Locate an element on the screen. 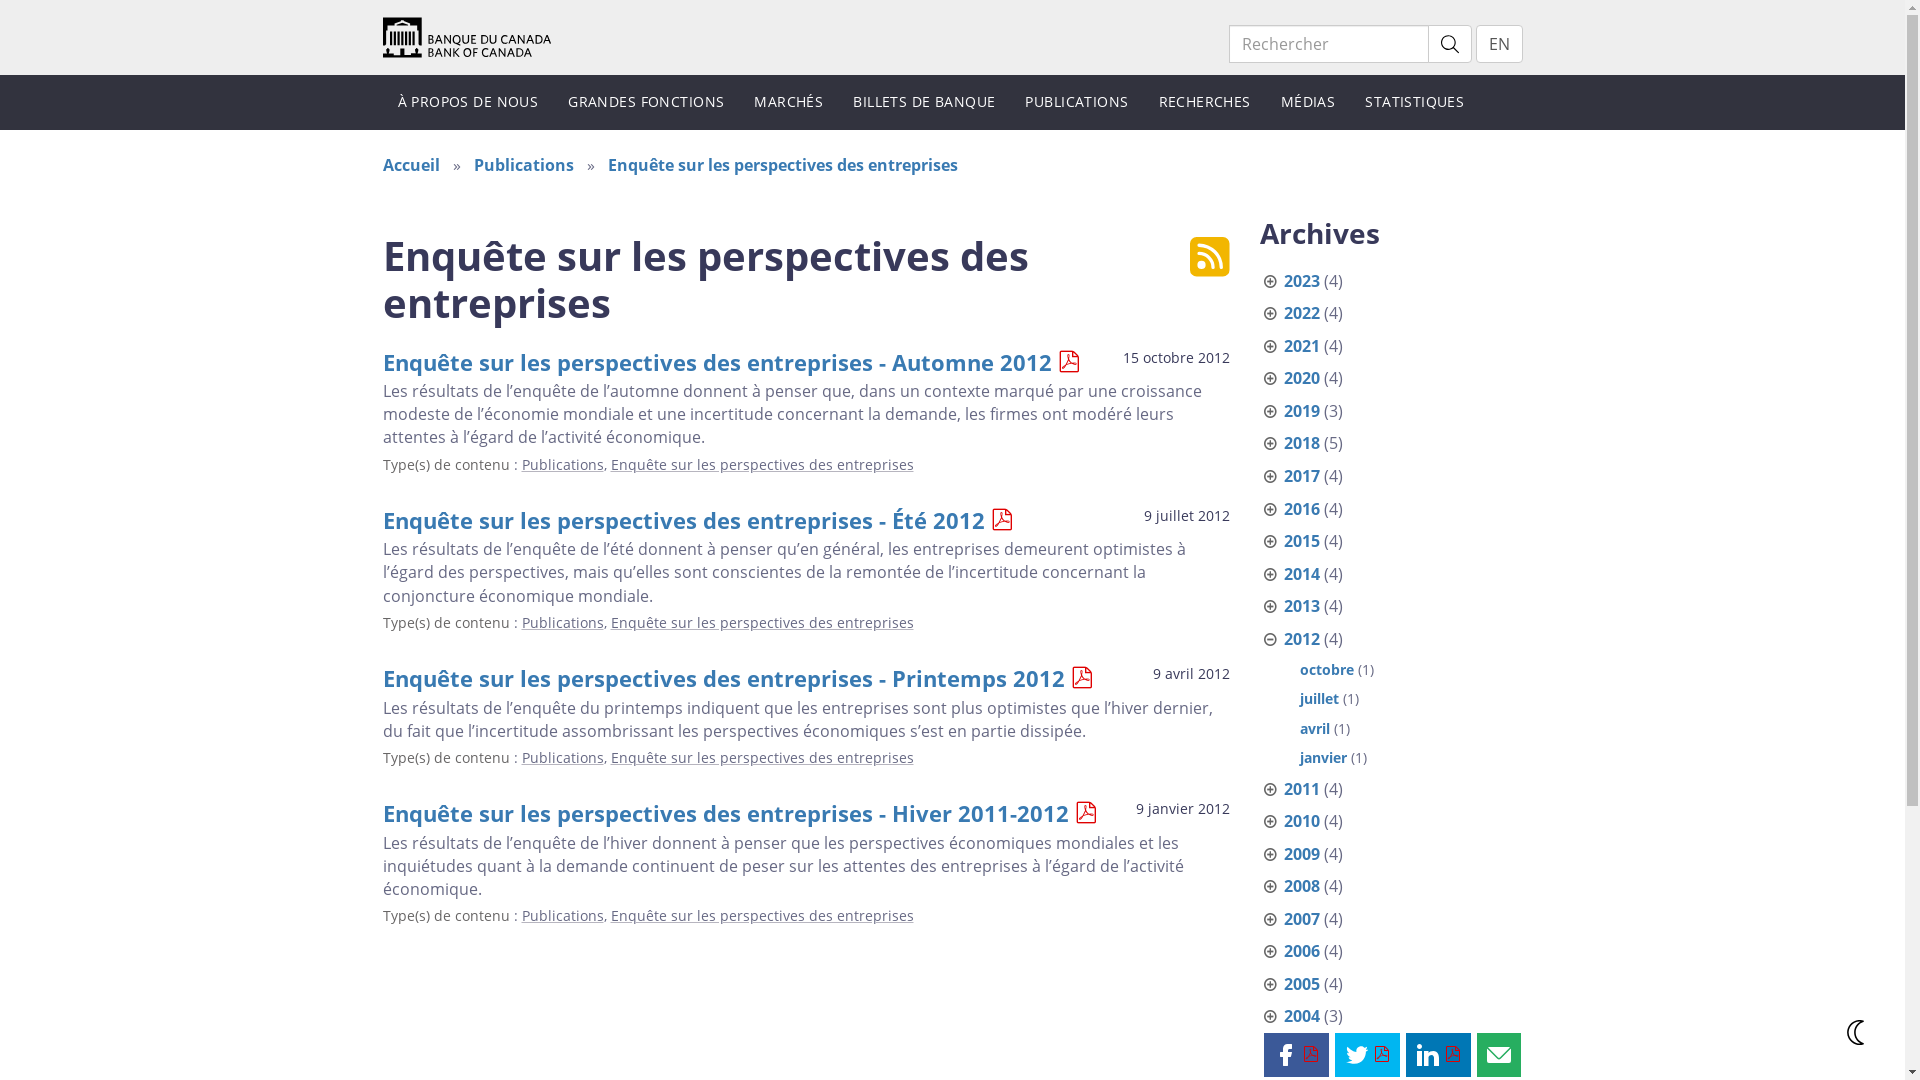 This screenshot has width=1920, height=1080. 2023 is located at coordinates (1302, 281).